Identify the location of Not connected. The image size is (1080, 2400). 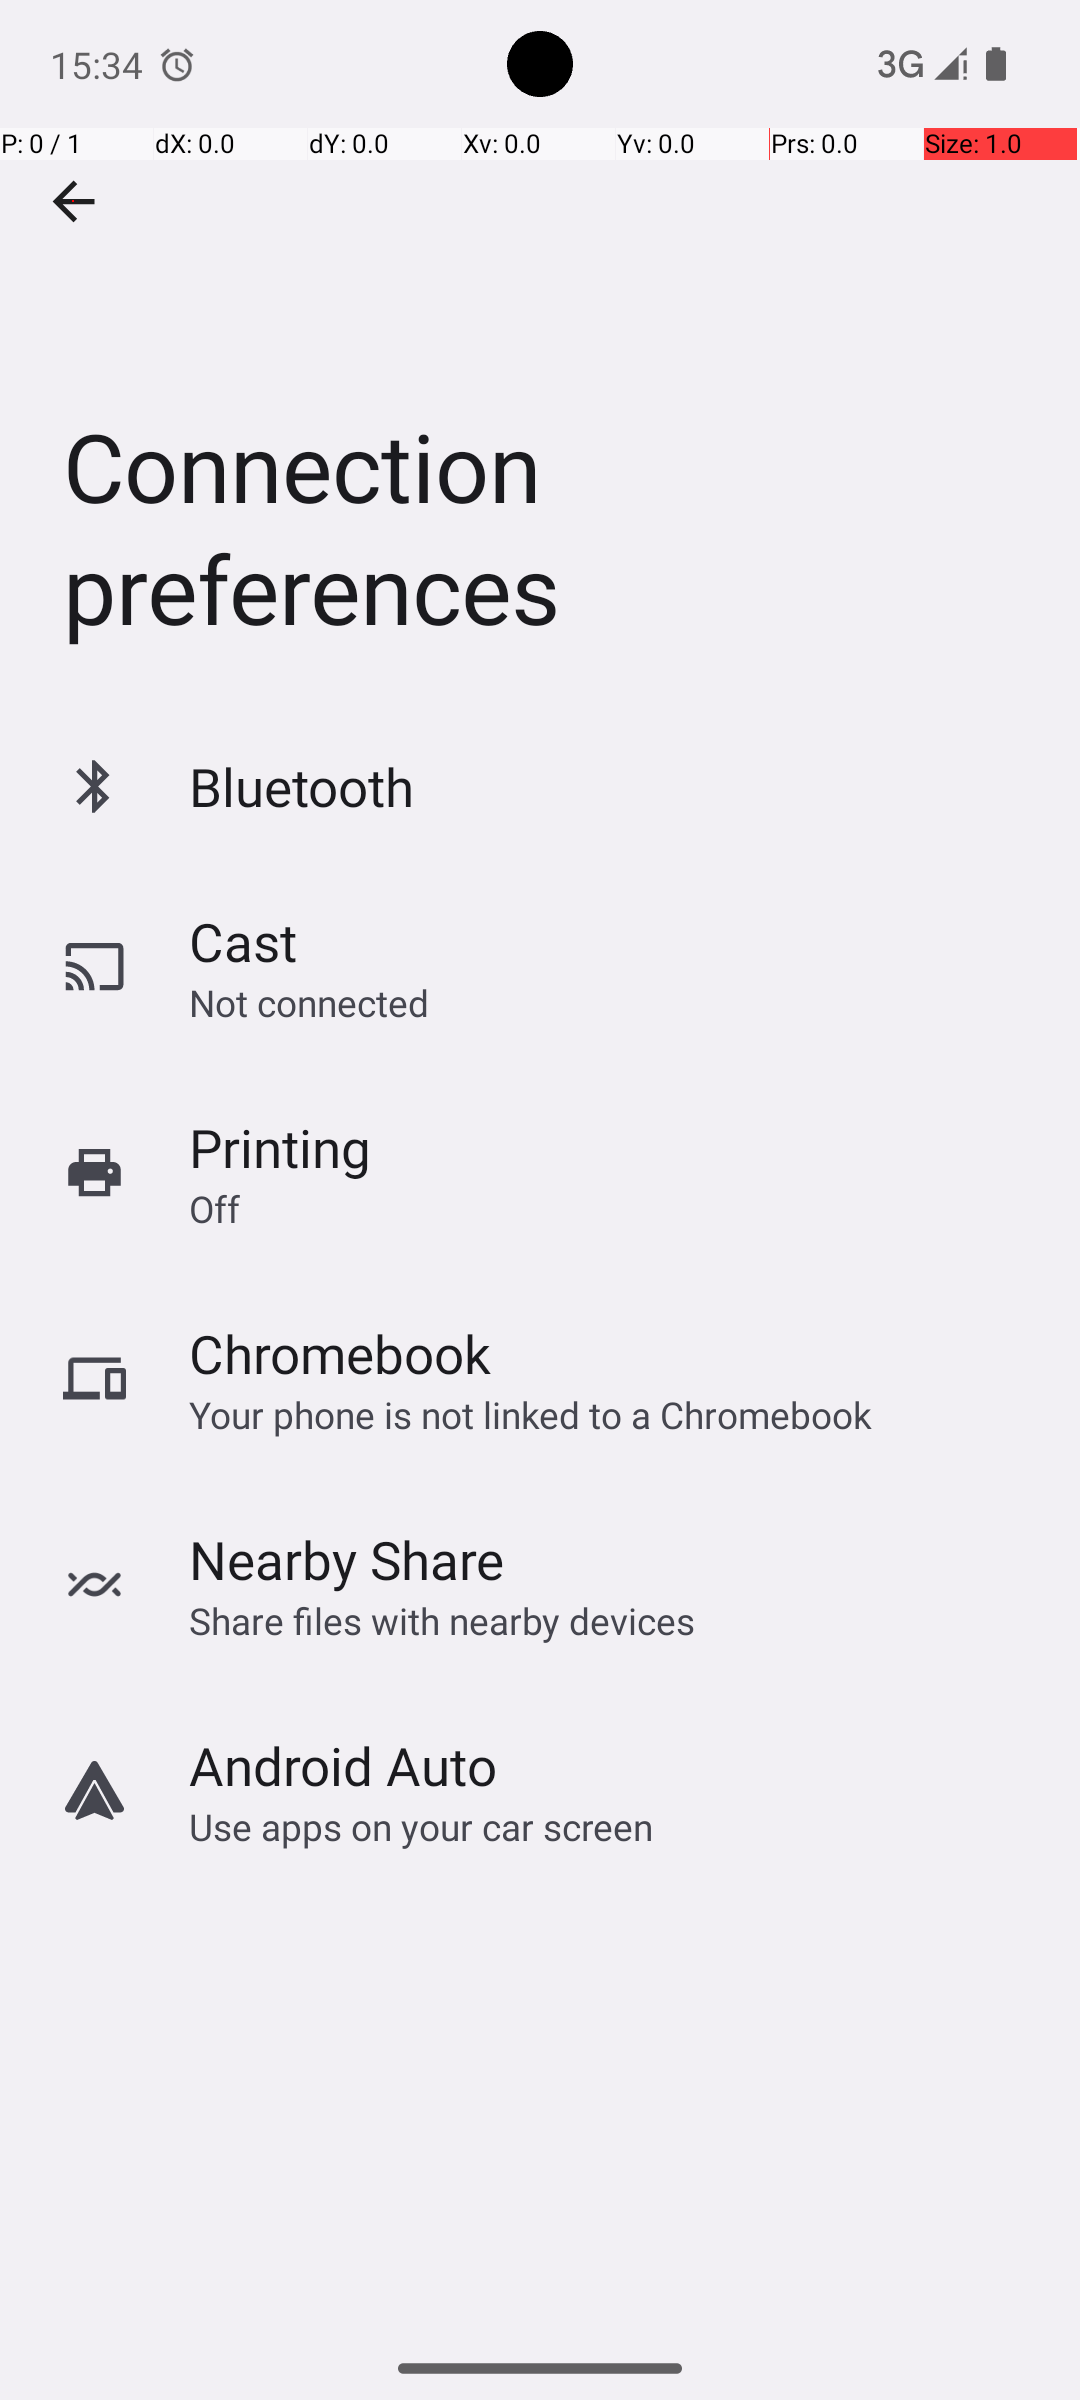
(309, 1002).